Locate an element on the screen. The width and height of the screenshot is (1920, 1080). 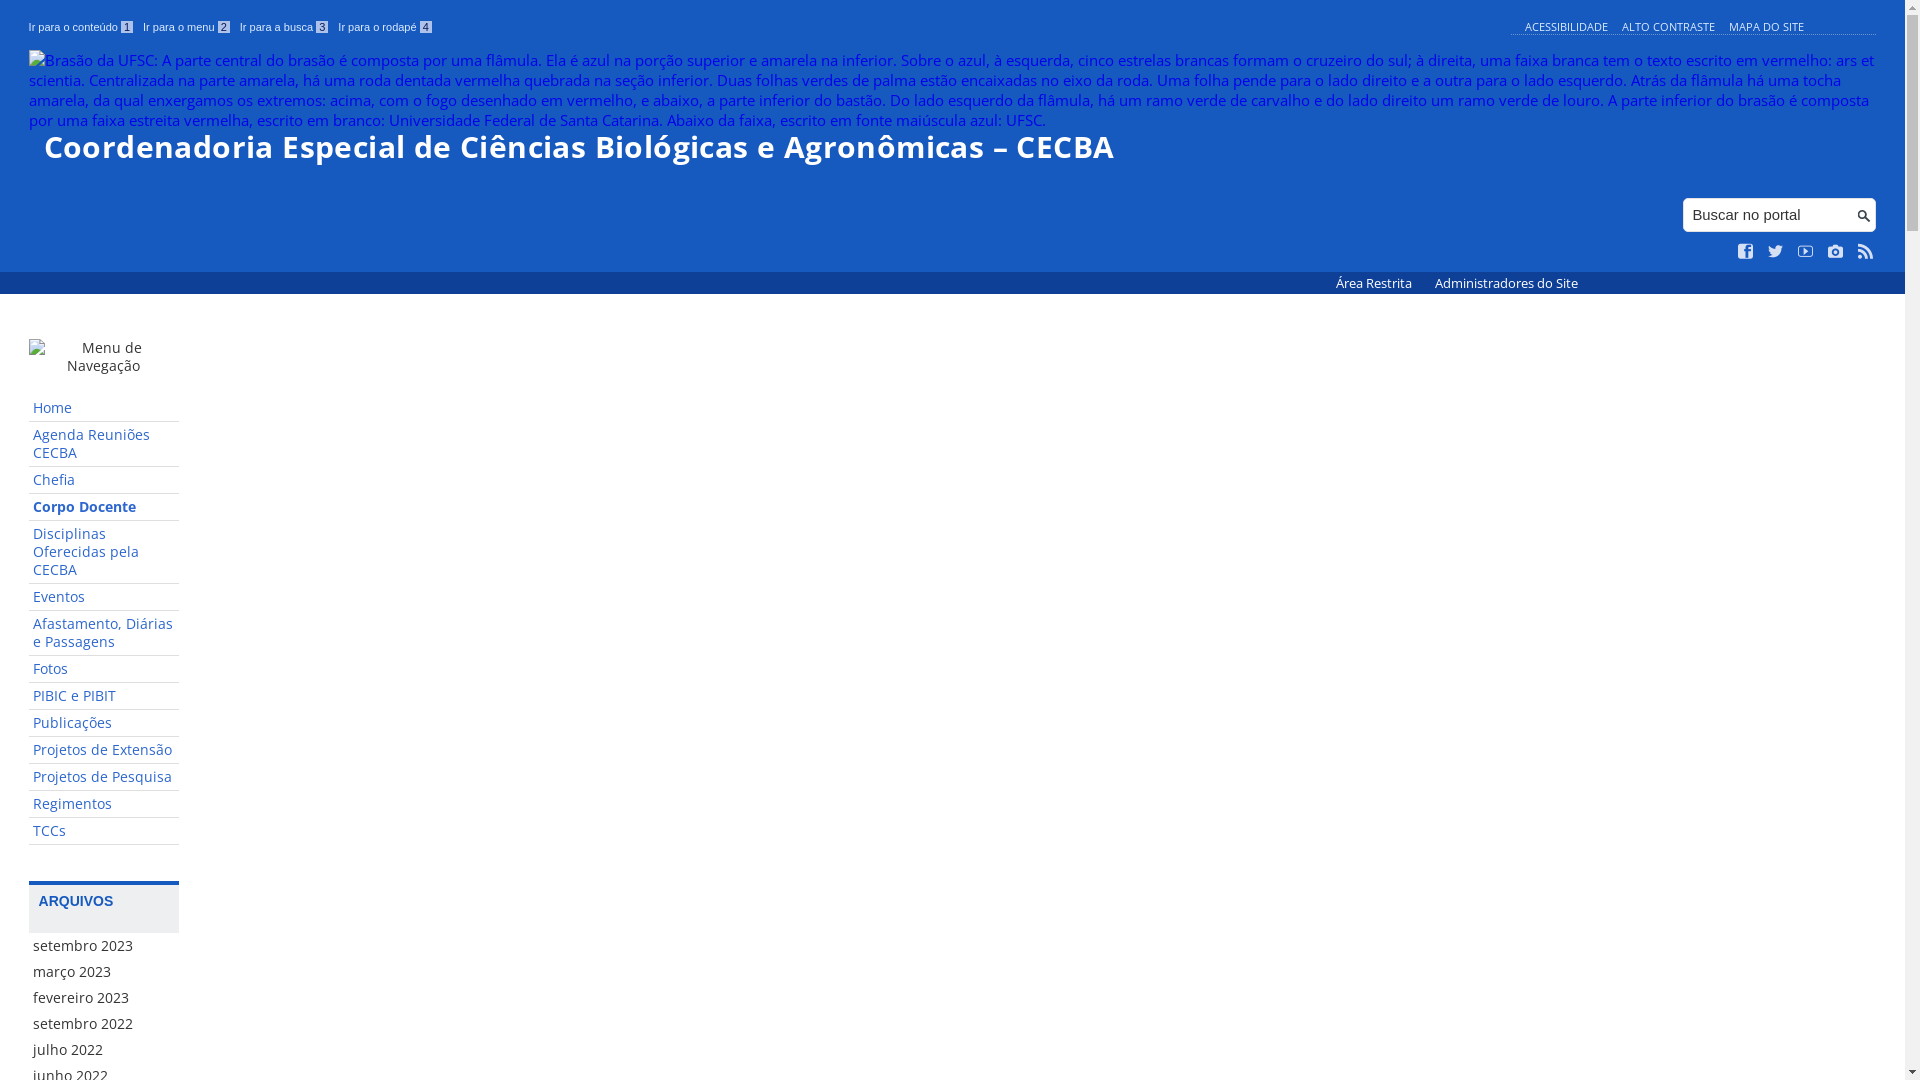
Fotos is located at coordinates (104, 670).